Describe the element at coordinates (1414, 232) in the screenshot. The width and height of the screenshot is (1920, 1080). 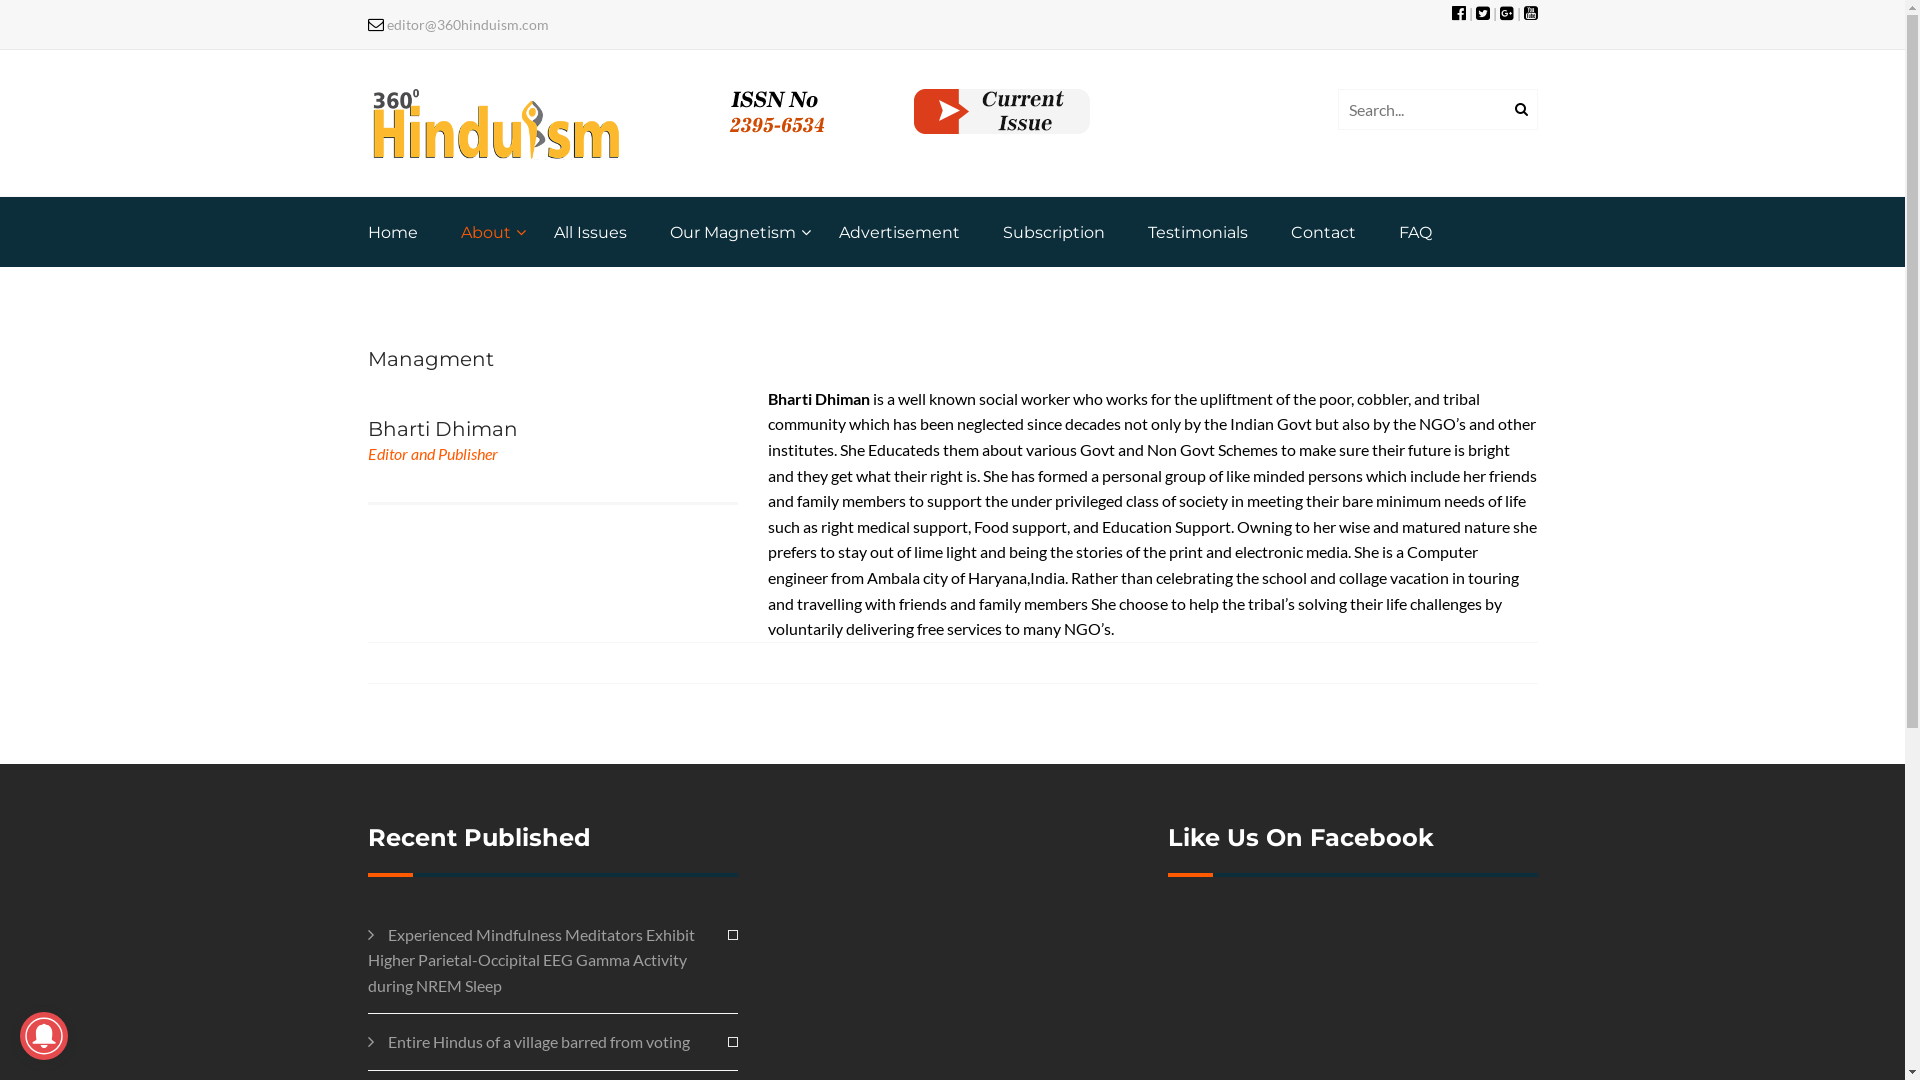
I see `FAQ` at that location.